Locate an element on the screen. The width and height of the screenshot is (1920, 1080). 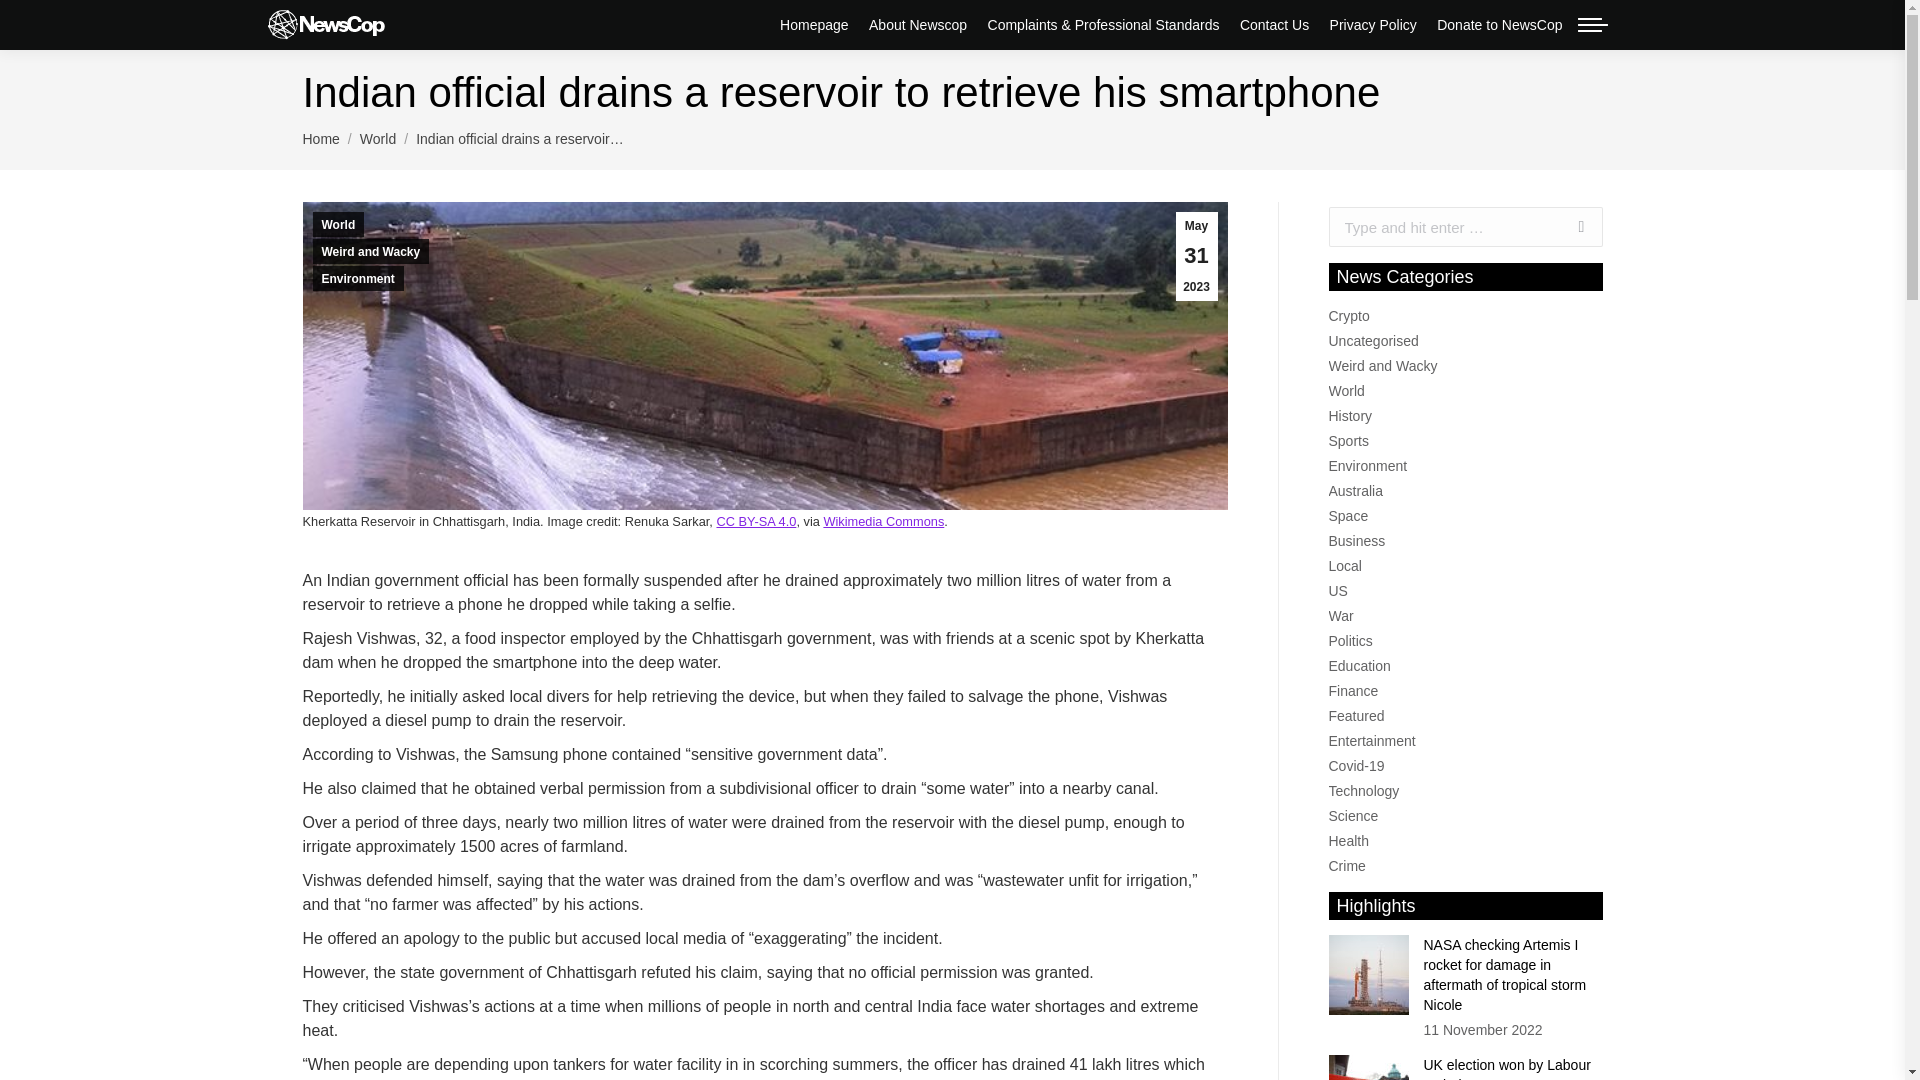
Privacy Policy is located at coordinates (1373, 24).